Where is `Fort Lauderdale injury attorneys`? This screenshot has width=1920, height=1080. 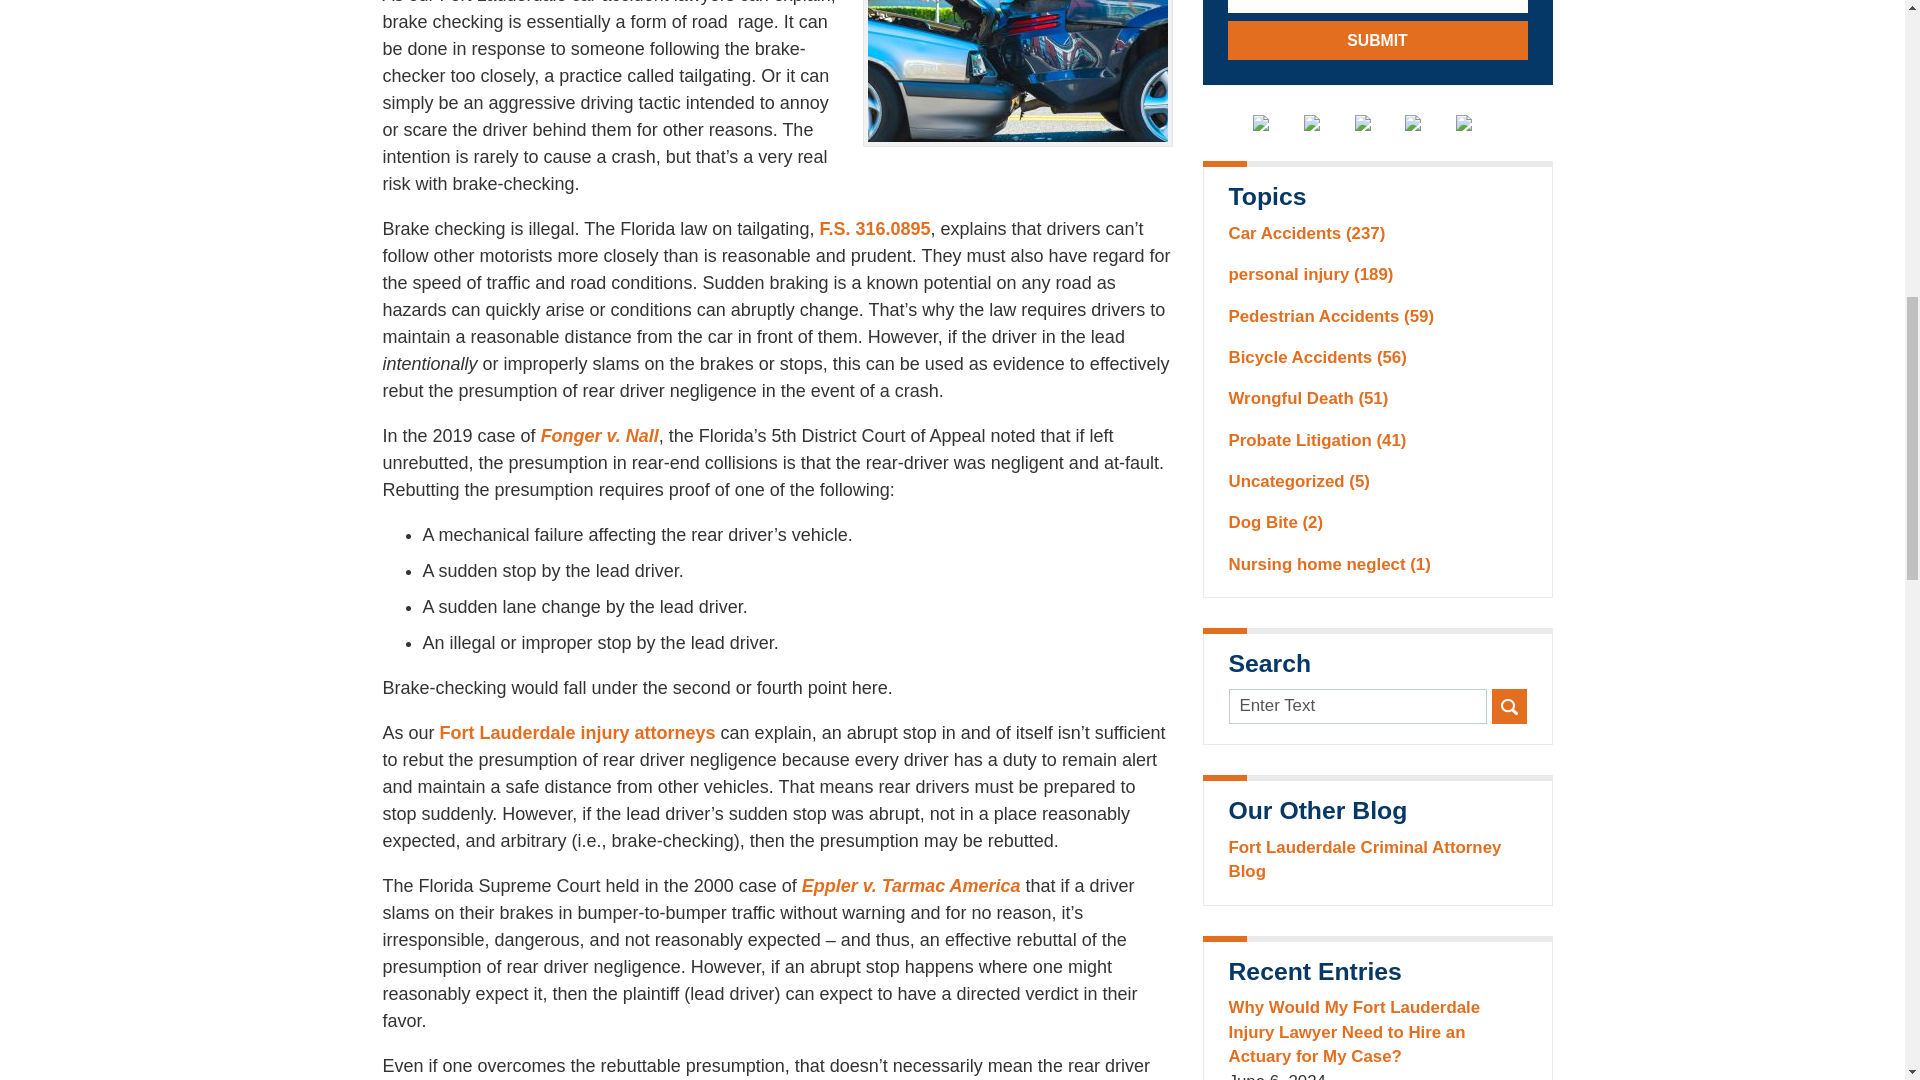
Fort Lauderdale injury attorneys is located at coordinates (578, 732).